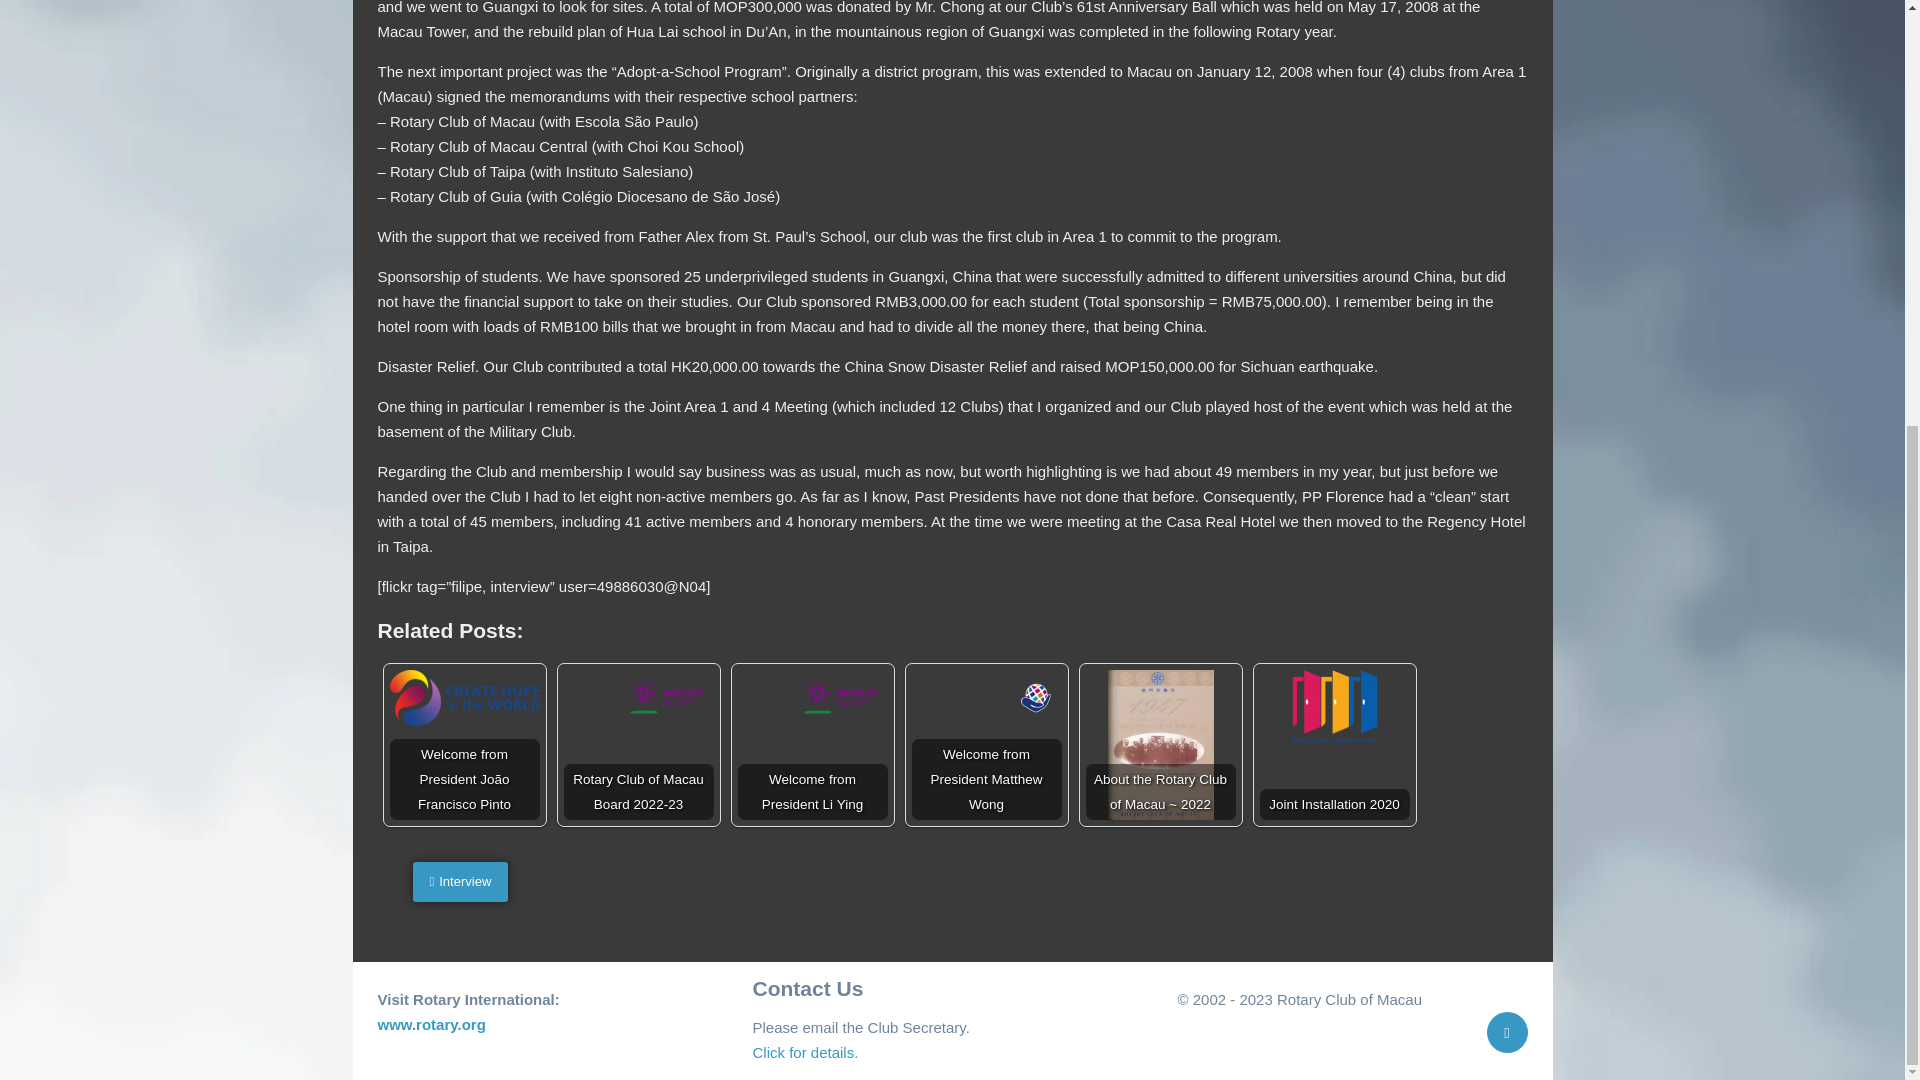 This screenshot has height=1080, width=1920. Describe the element at coordinates (803, 1052) in the screenshot. I see `Click for details` at that location.